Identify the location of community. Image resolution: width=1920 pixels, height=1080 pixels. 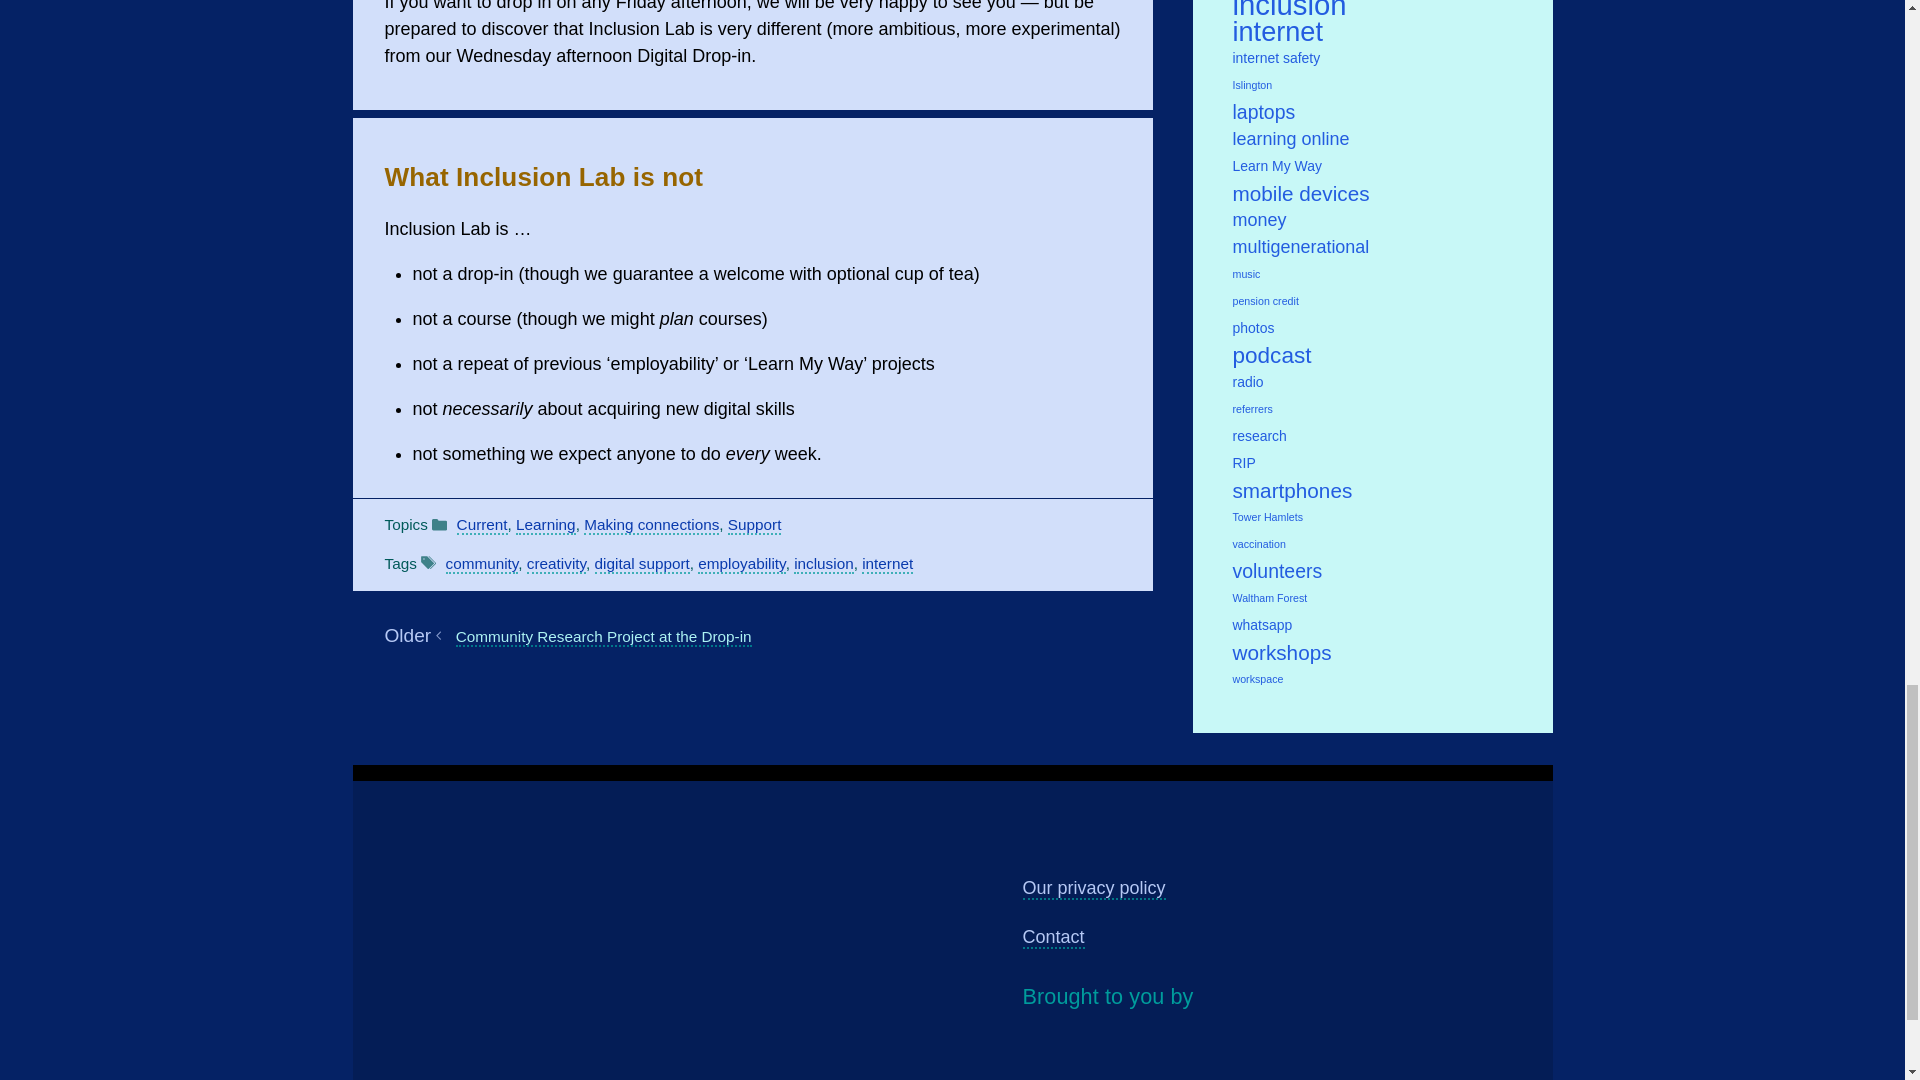
(482, 564).